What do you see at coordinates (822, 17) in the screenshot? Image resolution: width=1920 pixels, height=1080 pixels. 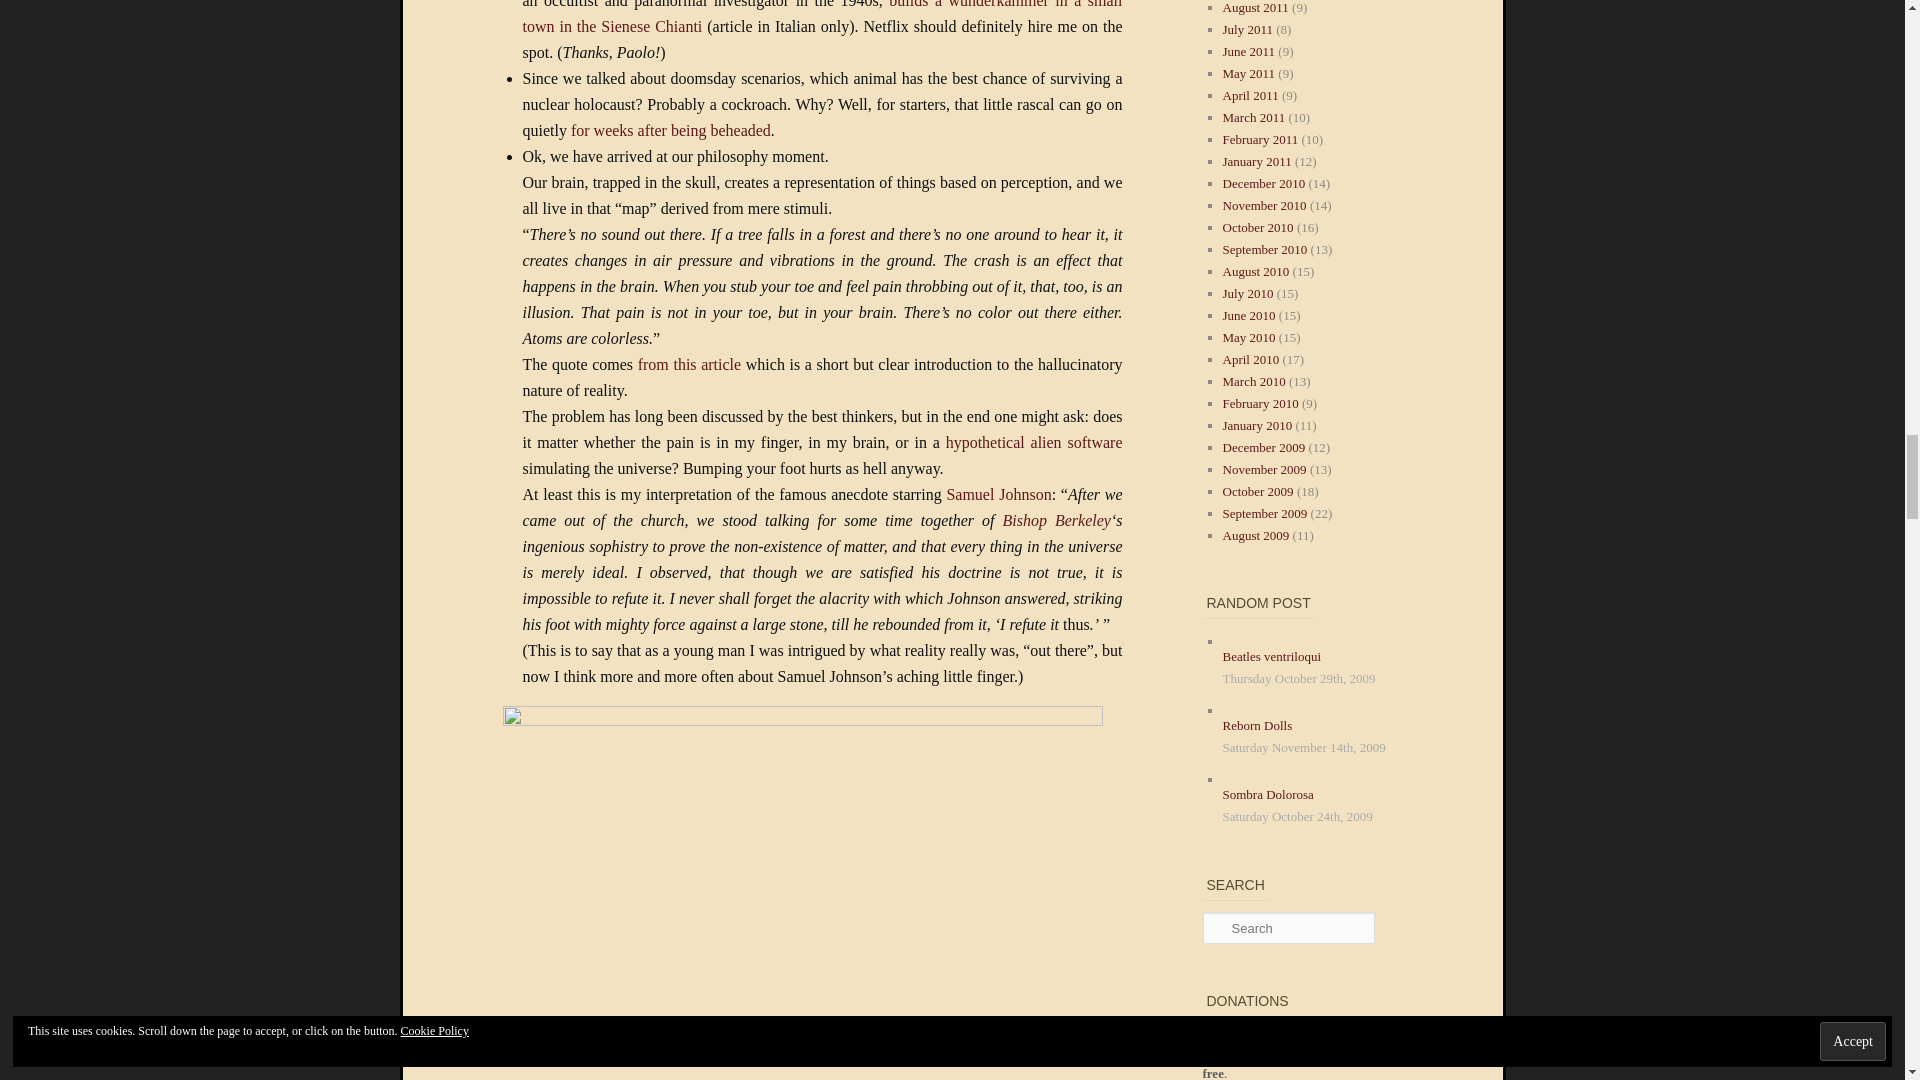 I see `builds a wunderkammer in a small town in the Sienese Chianti` at bounding box center [822, 17].